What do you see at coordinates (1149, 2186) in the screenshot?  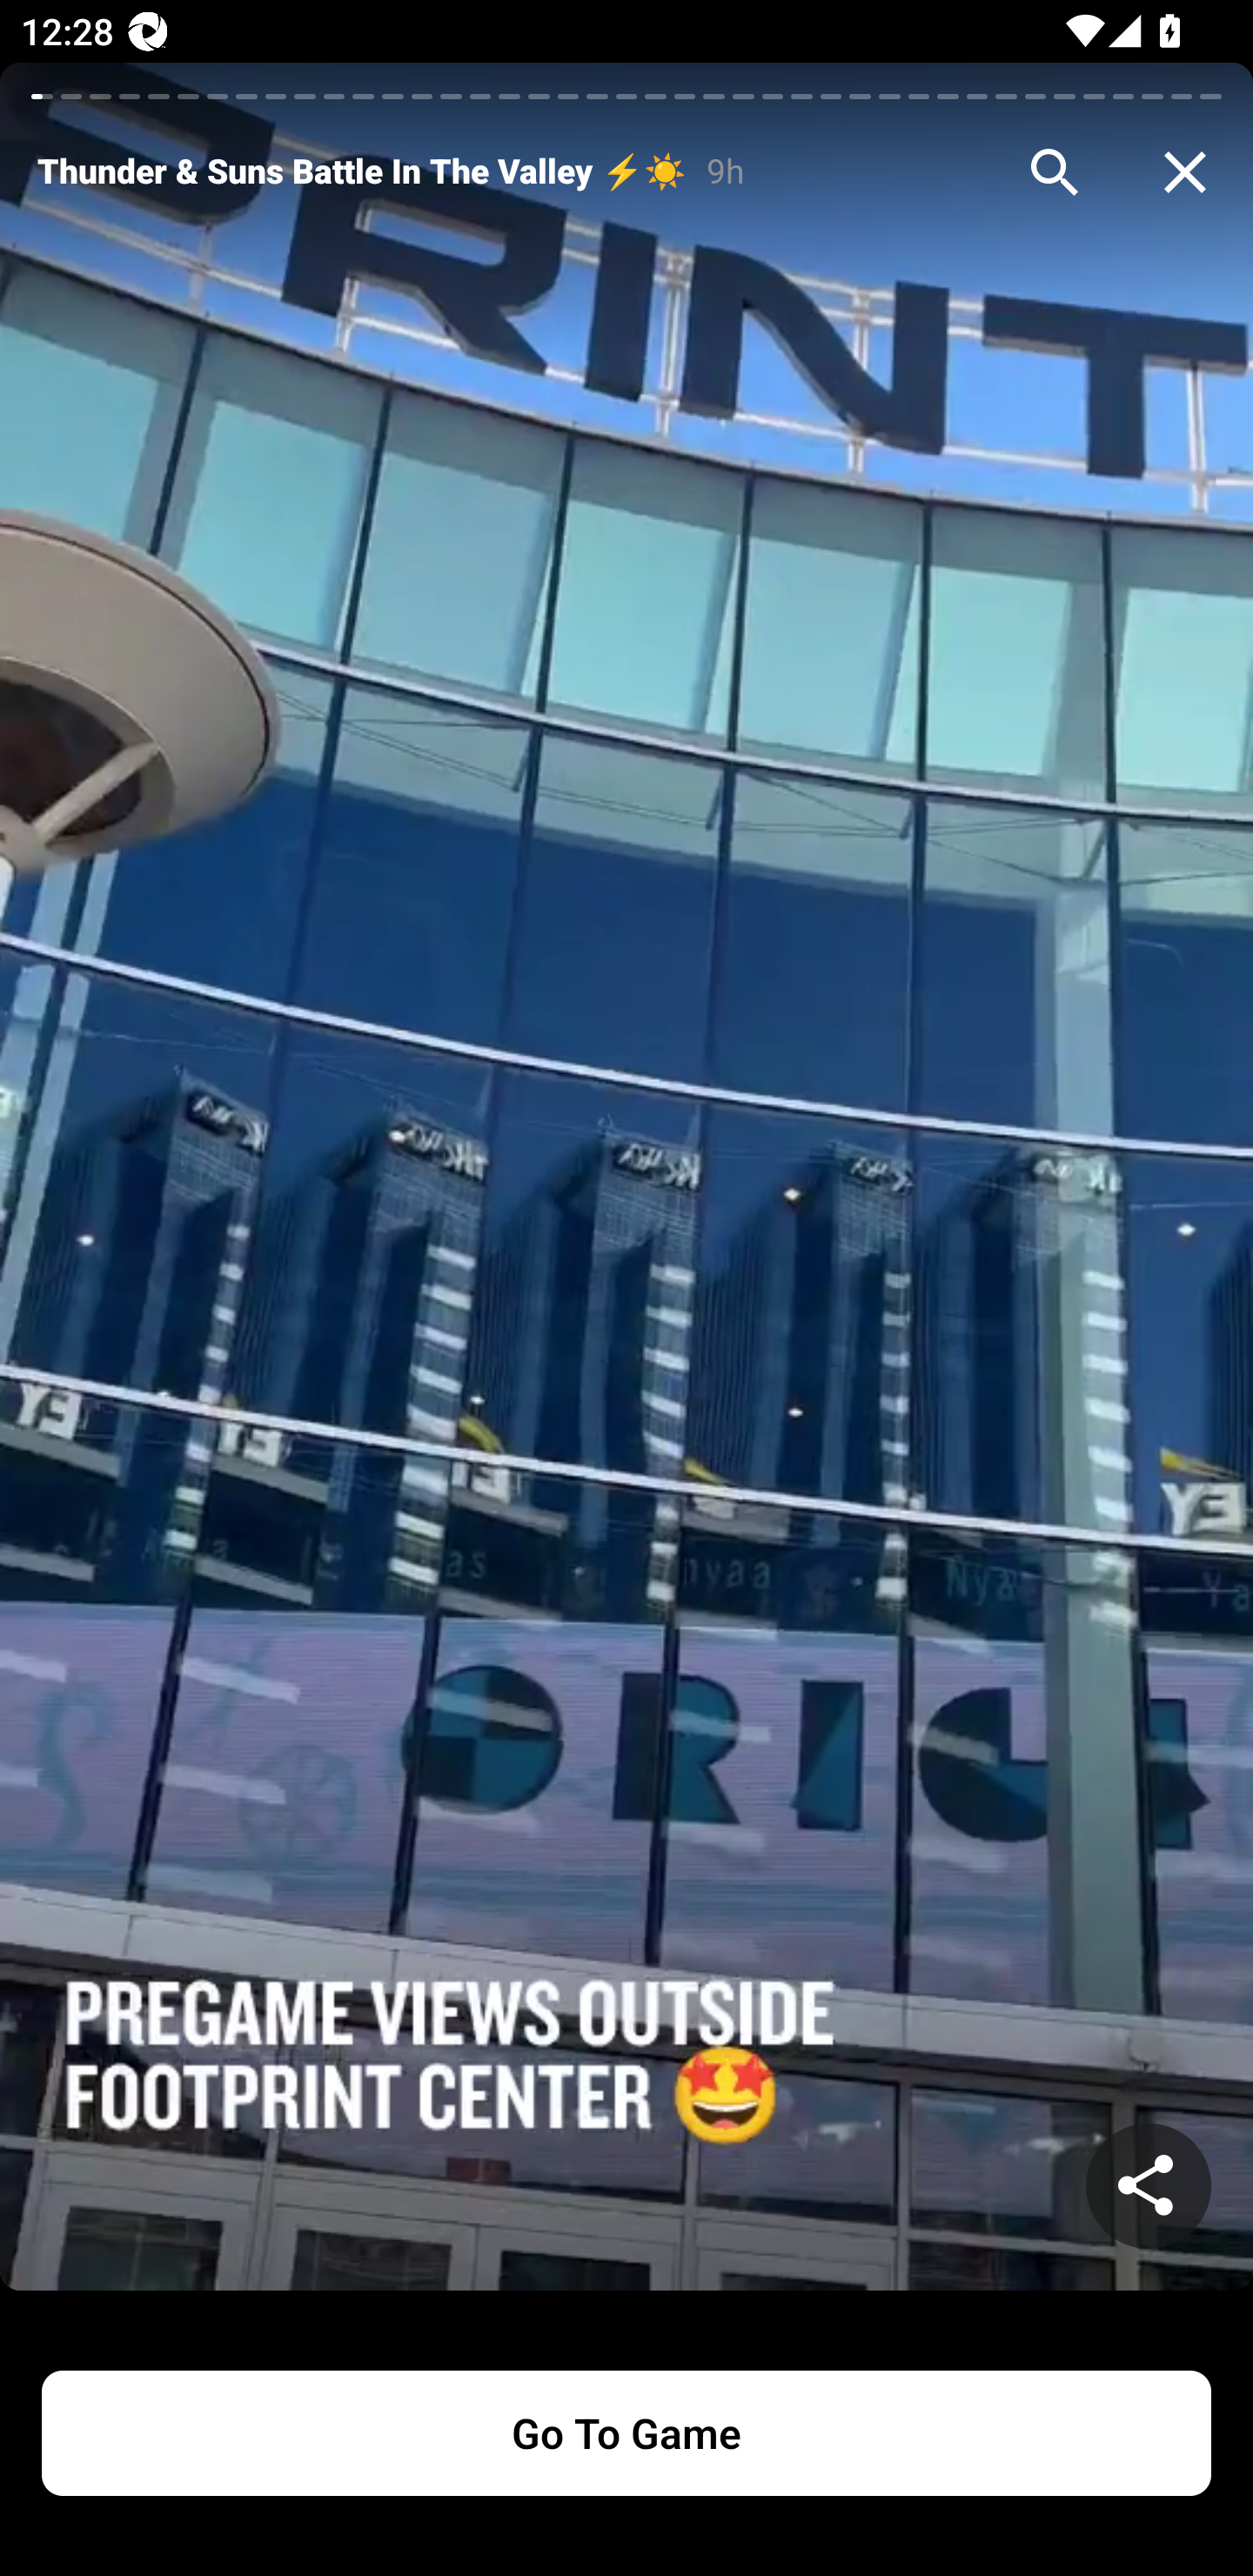 I see `share` at bounding box center [1149, 2186].